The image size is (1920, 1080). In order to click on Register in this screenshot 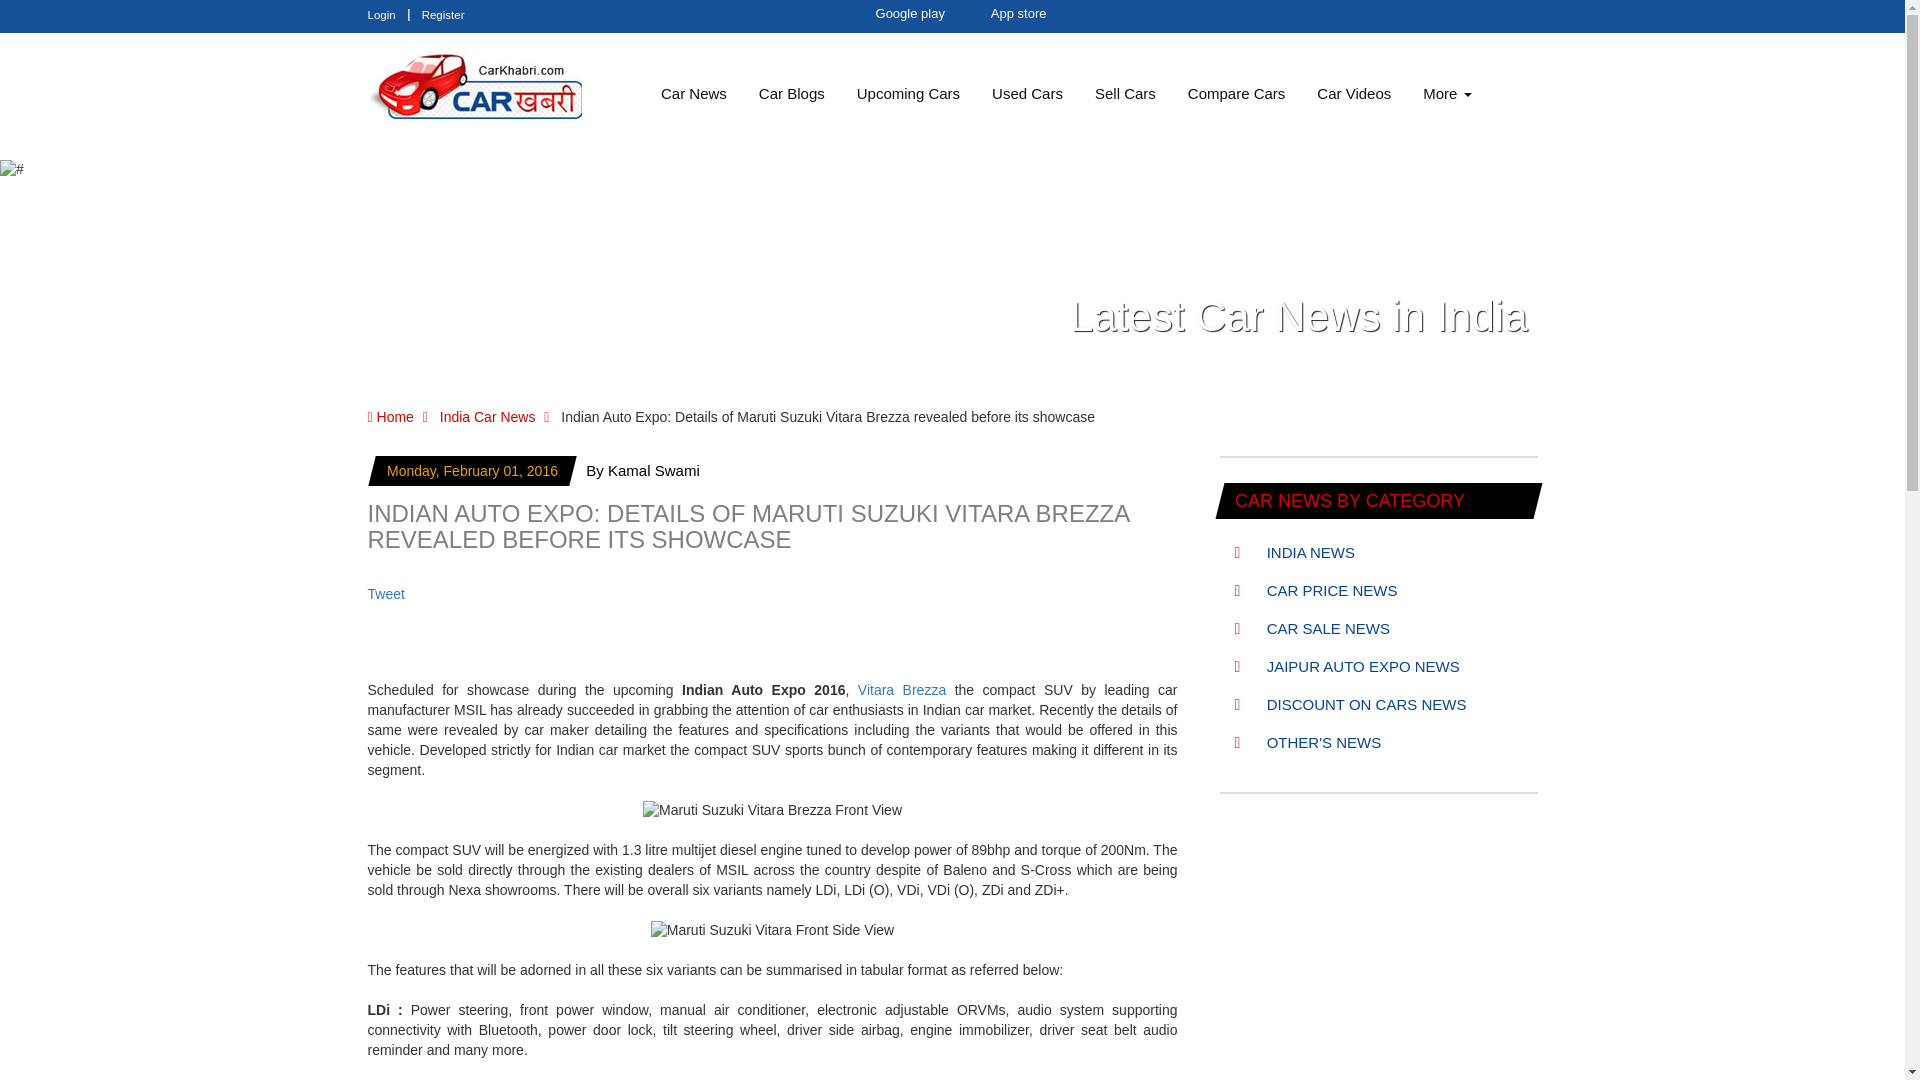, I will do `click(443, 14)`.